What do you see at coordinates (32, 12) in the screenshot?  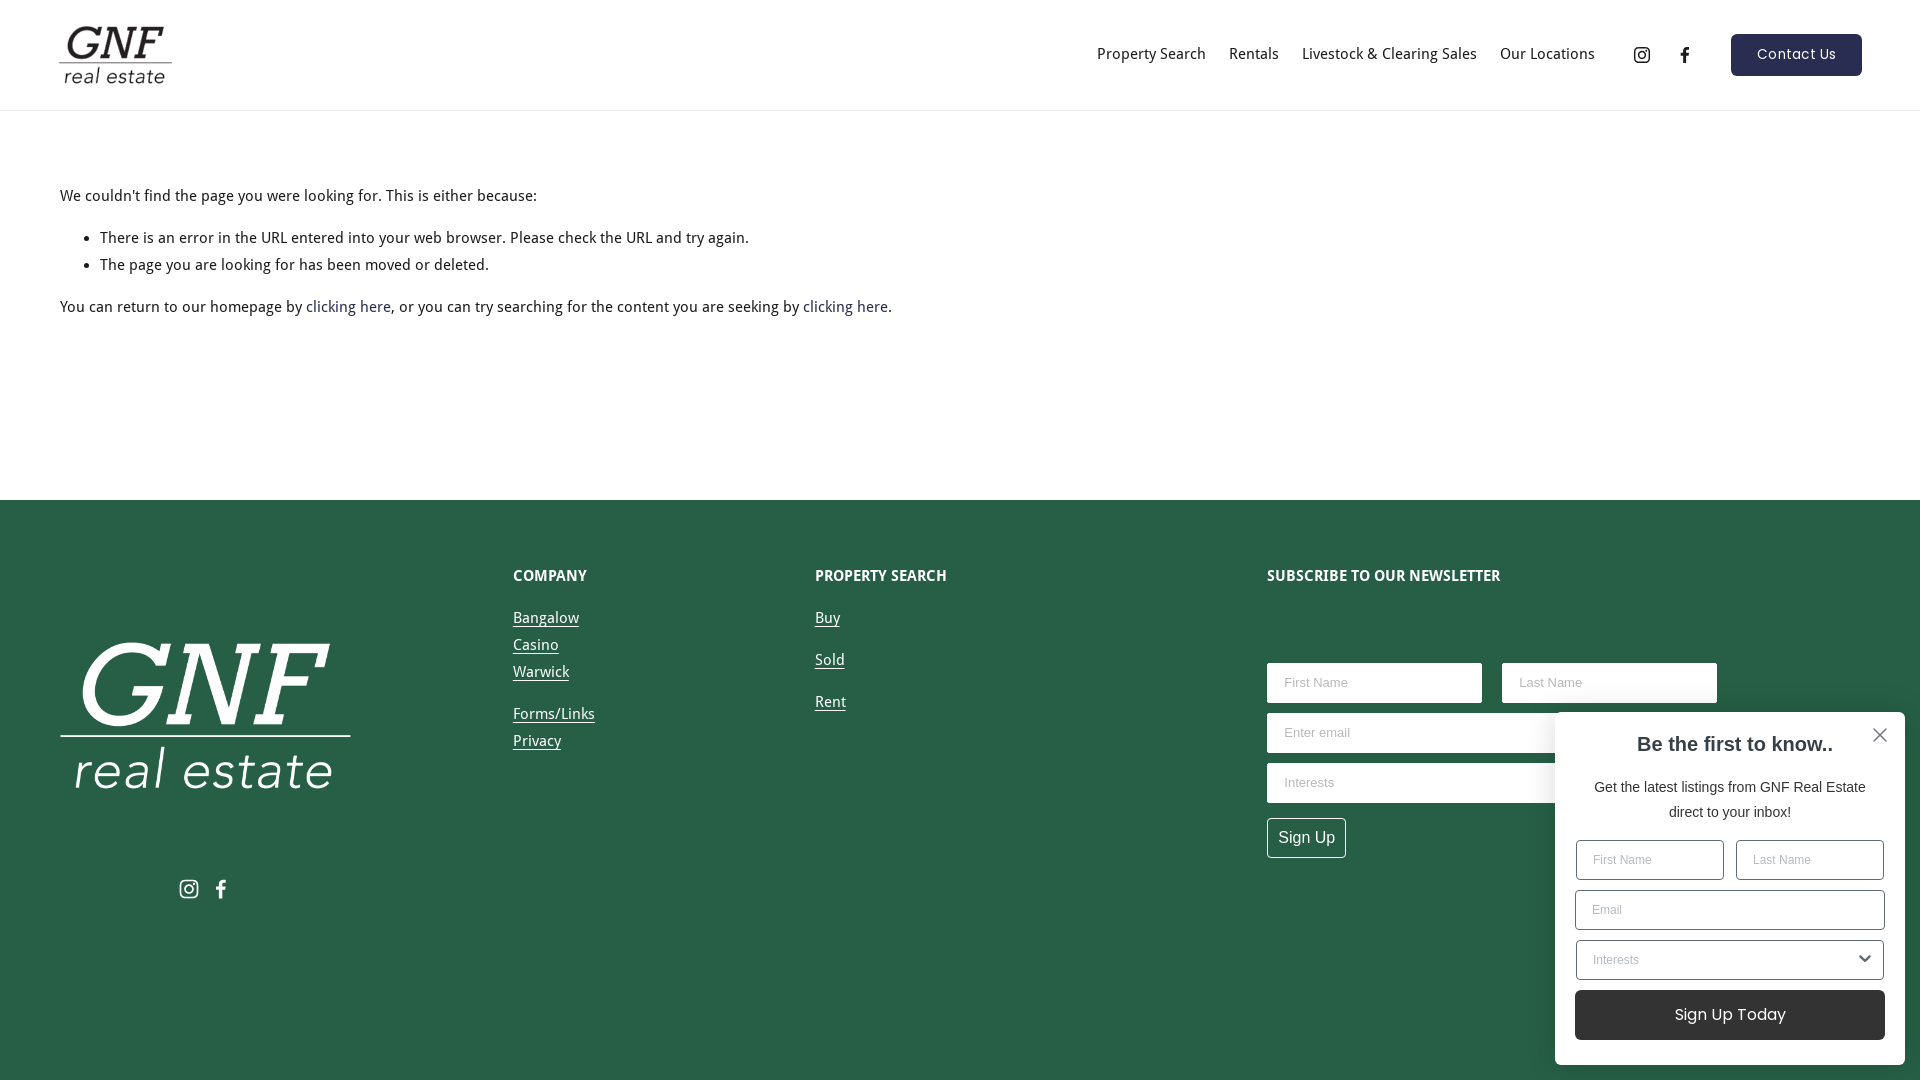 I see `Submit` at bounding box center [32, 12].